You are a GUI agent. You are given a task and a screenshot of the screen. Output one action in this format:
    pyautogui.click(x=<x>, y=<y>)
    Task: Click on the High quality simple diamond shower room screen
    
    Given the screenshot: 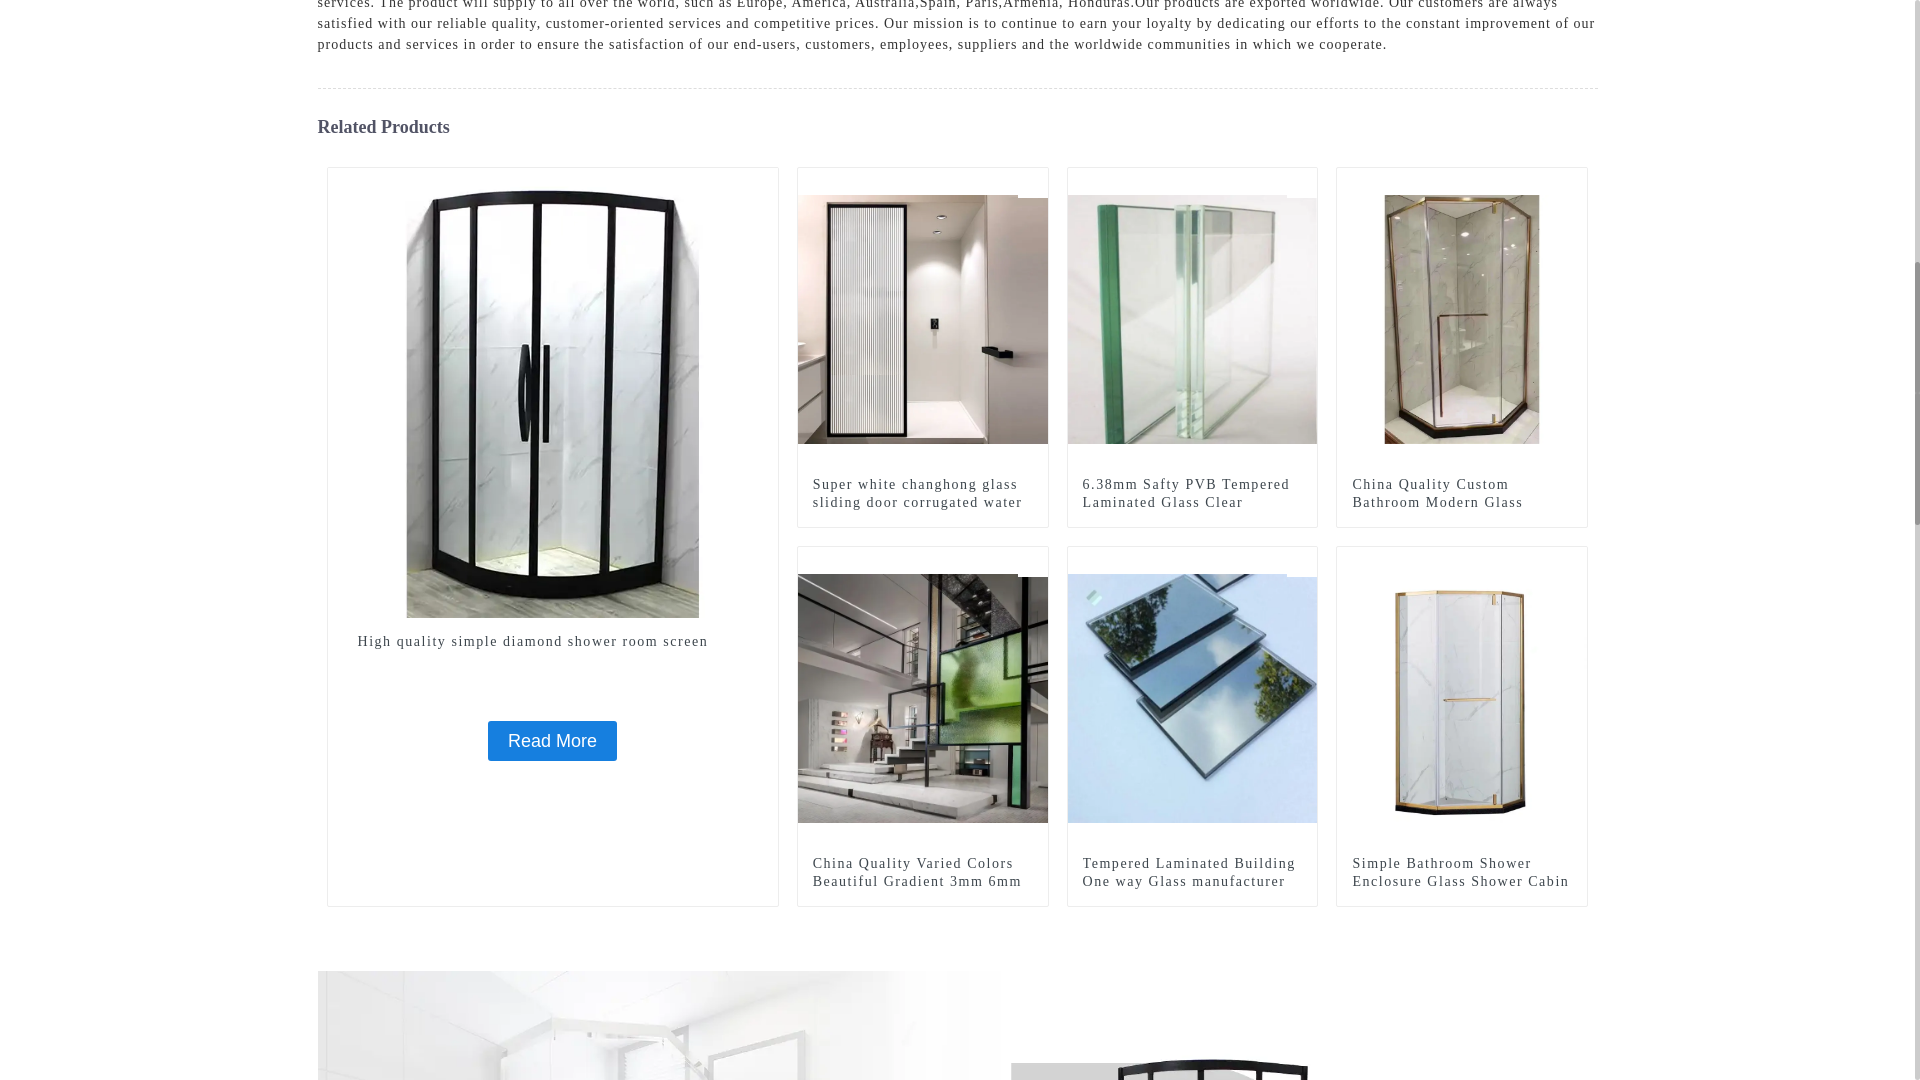 What is the action you would take?
    pyautogui.click(x=552, y=741)
    